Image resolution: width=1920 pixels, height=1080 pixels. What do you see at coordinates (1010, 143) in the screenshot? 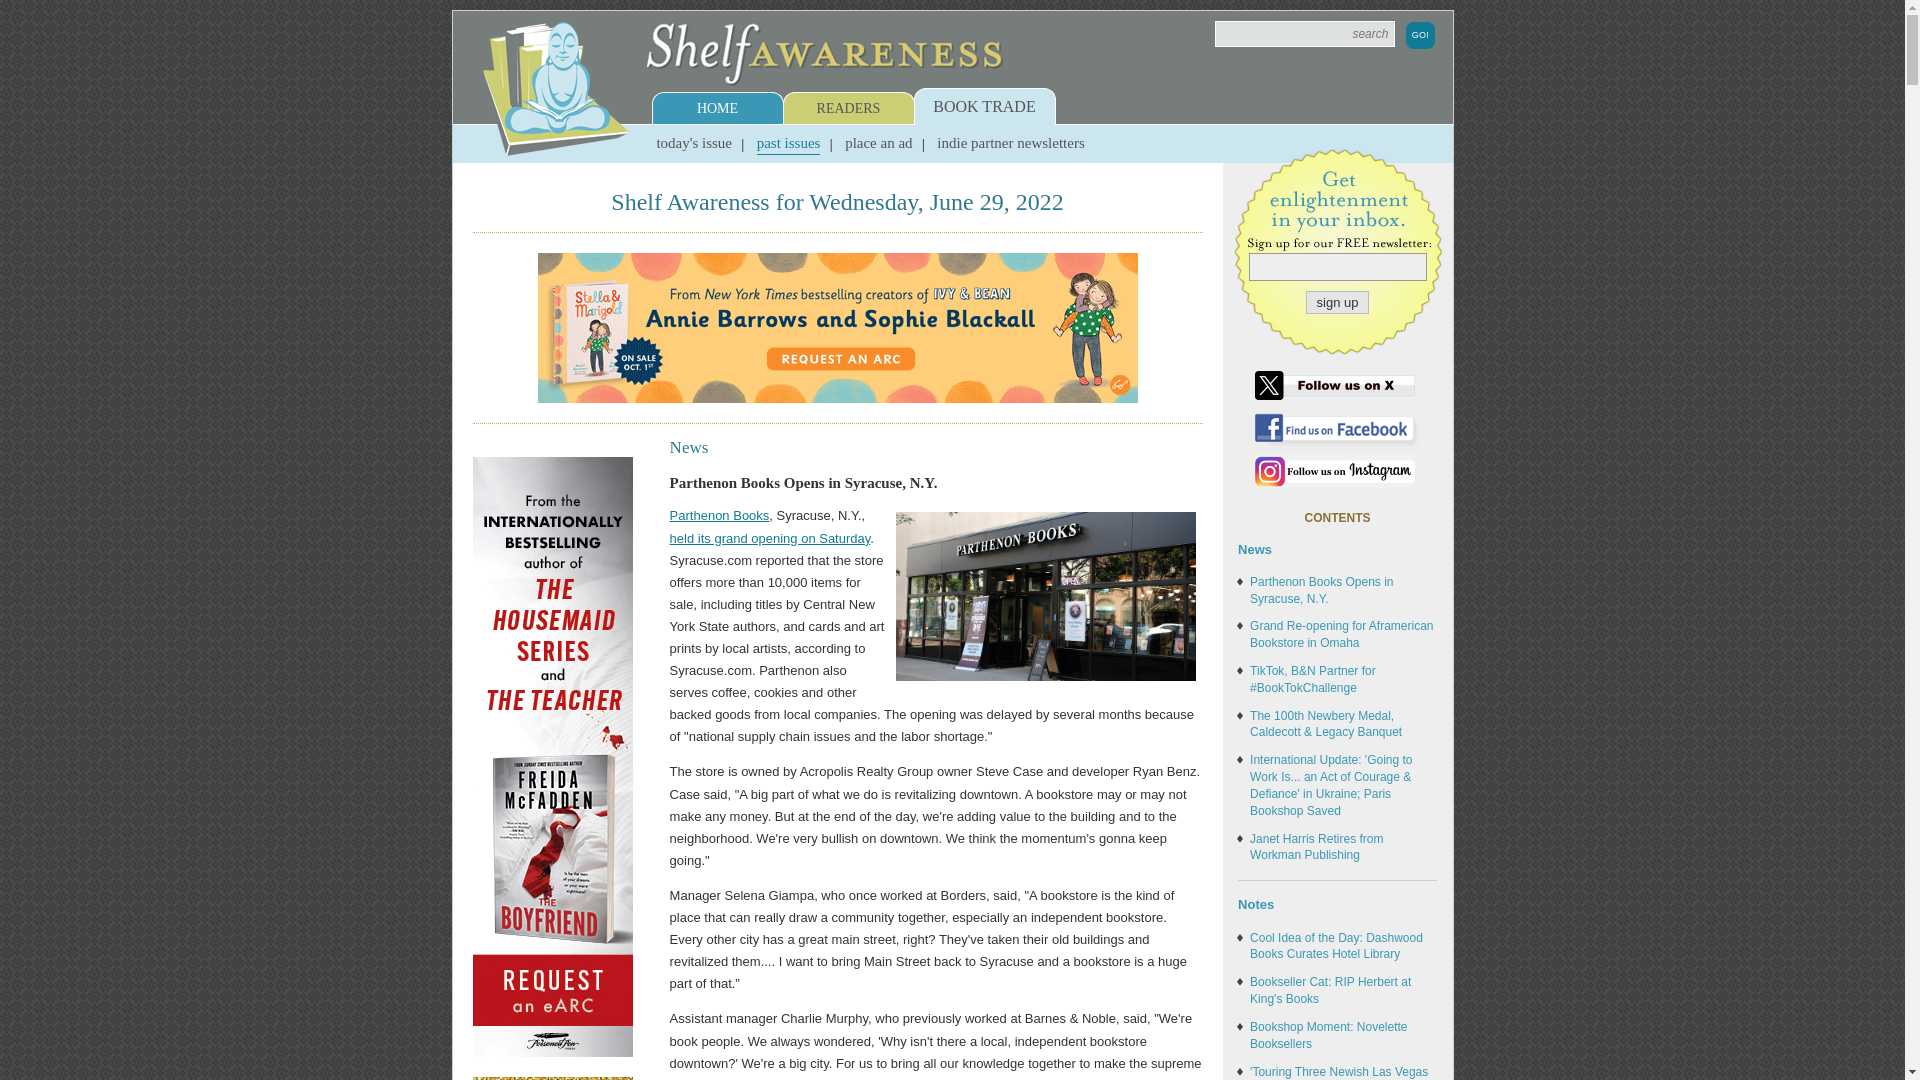
I see `indie partner newsletters` at bounding box center [1010, 143].